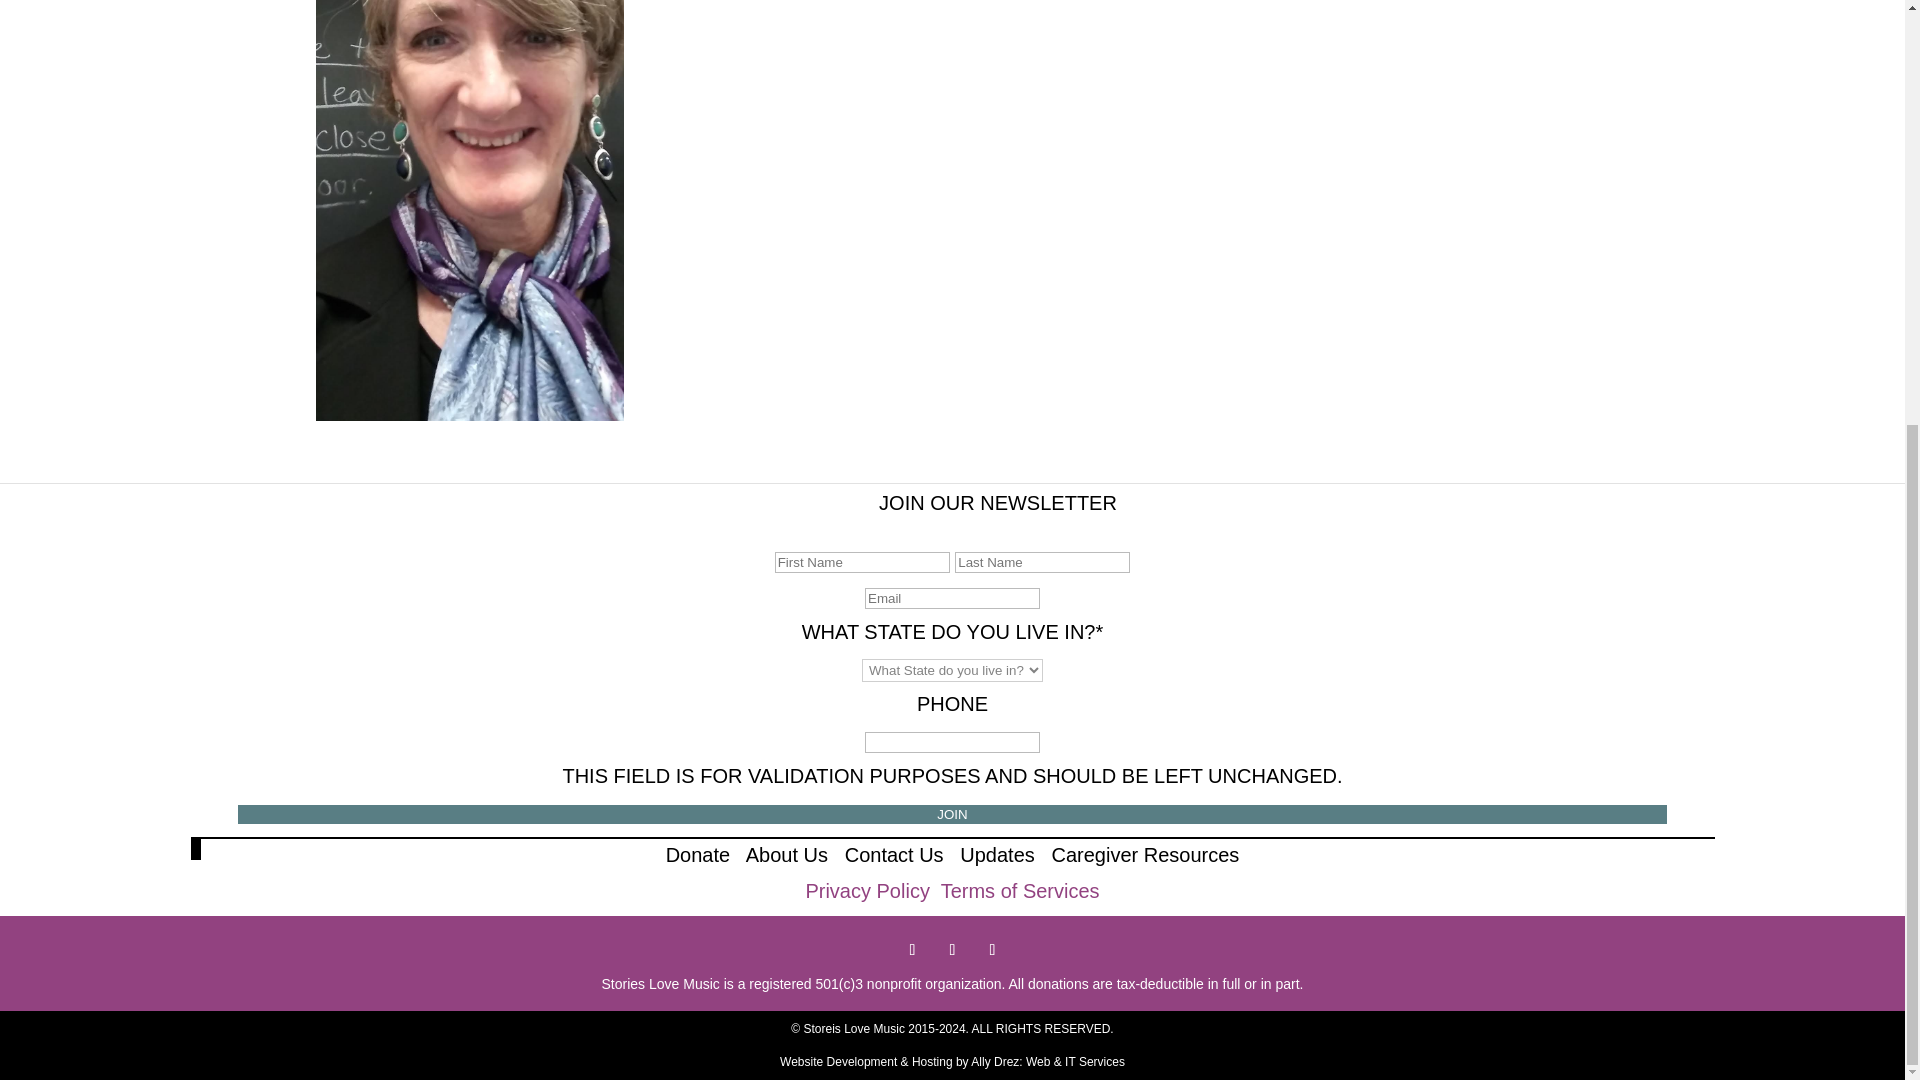  What do you see at coordinates (997, 854) in the screenshot?
I see `Updates` at bounding box center [997, 854].